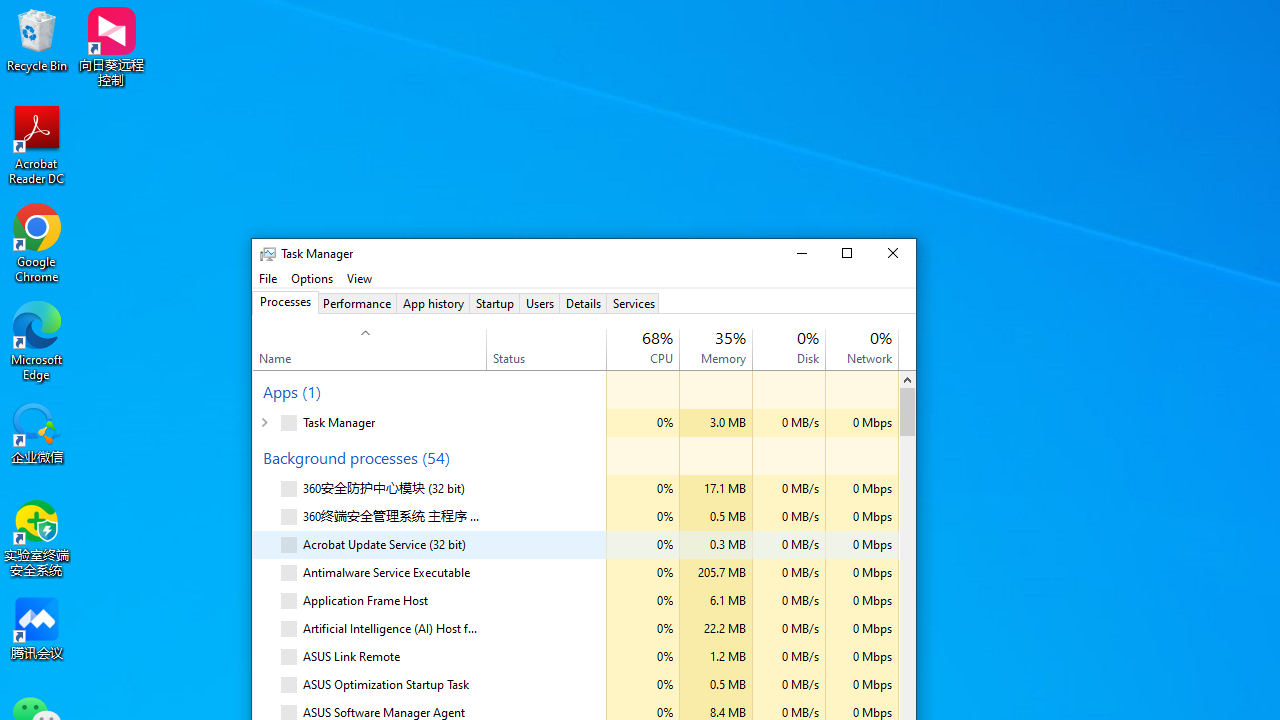 The width and height of the screenshot is (1280, 720). I want to click on Details, so click(583, 303).